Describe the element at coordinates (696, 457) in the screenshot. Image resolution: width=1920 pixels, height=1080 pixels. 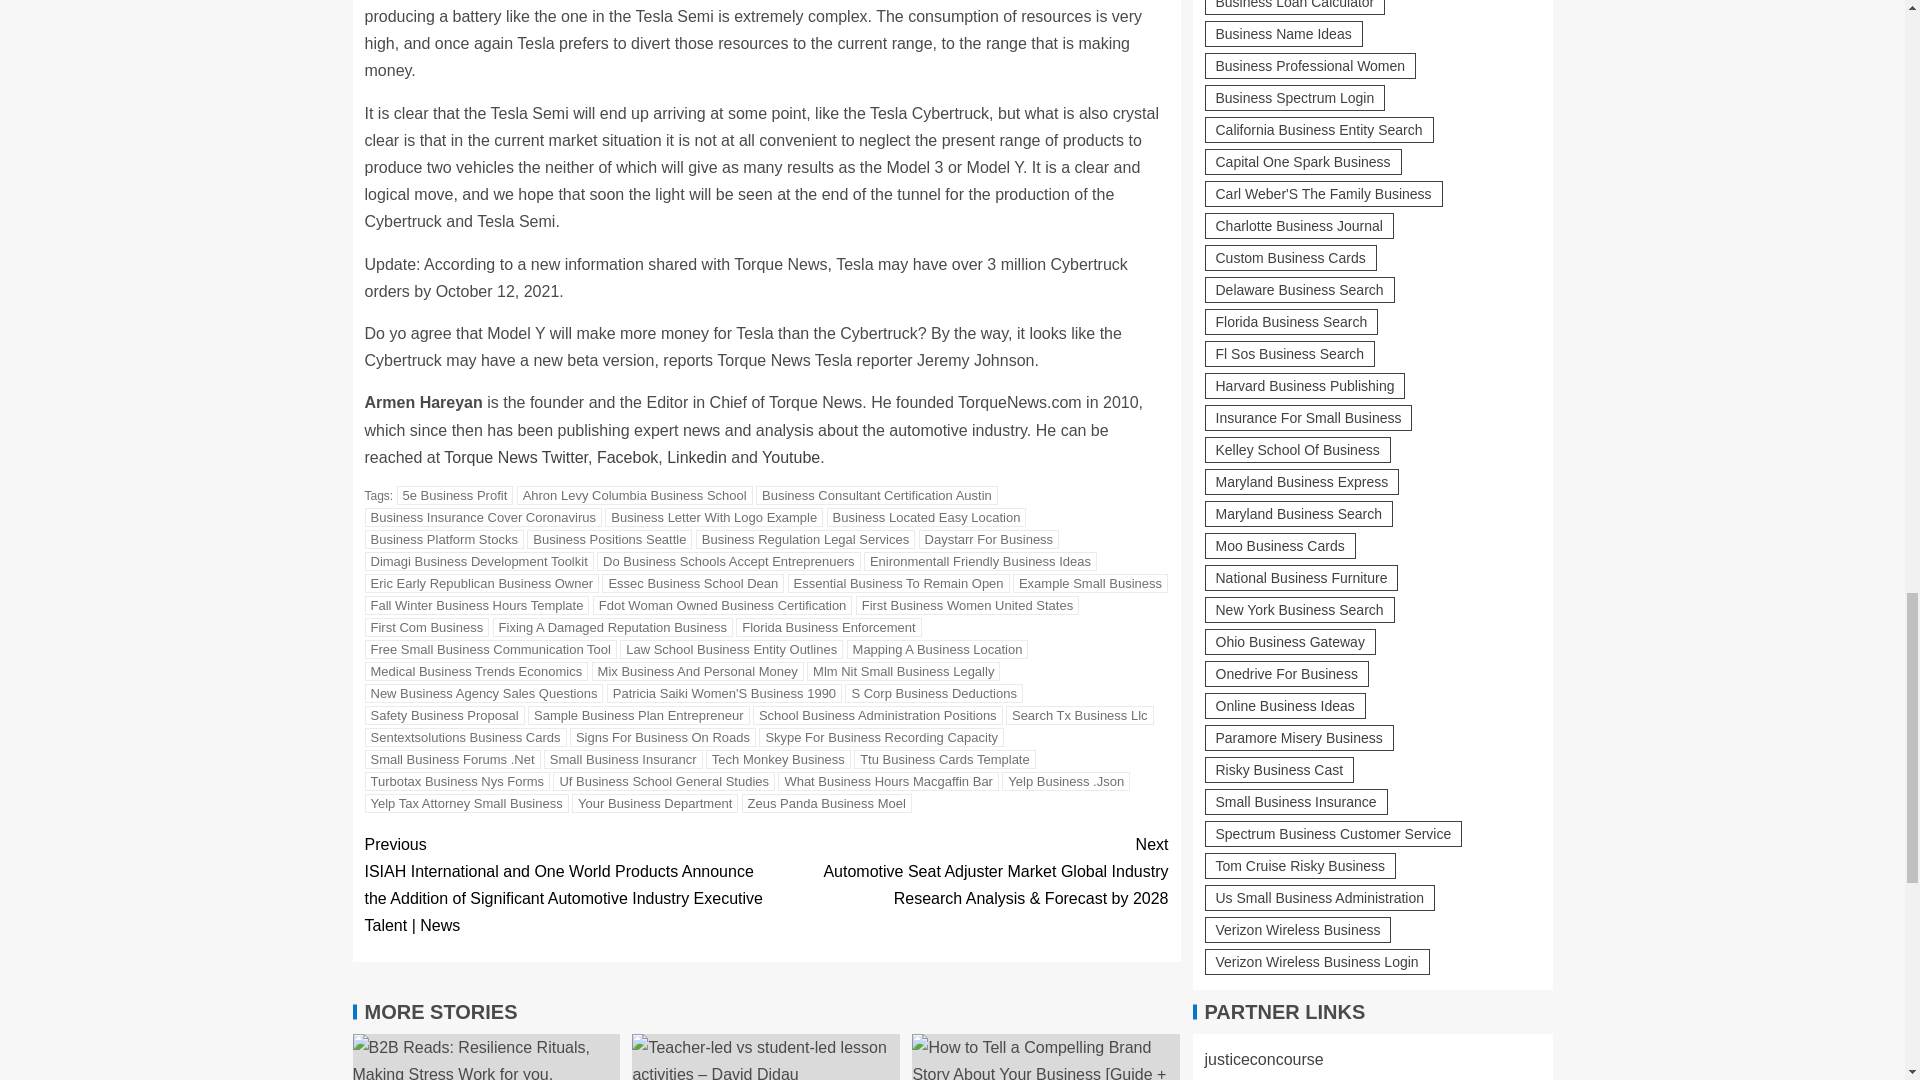
I see `Linkedin` at that location.